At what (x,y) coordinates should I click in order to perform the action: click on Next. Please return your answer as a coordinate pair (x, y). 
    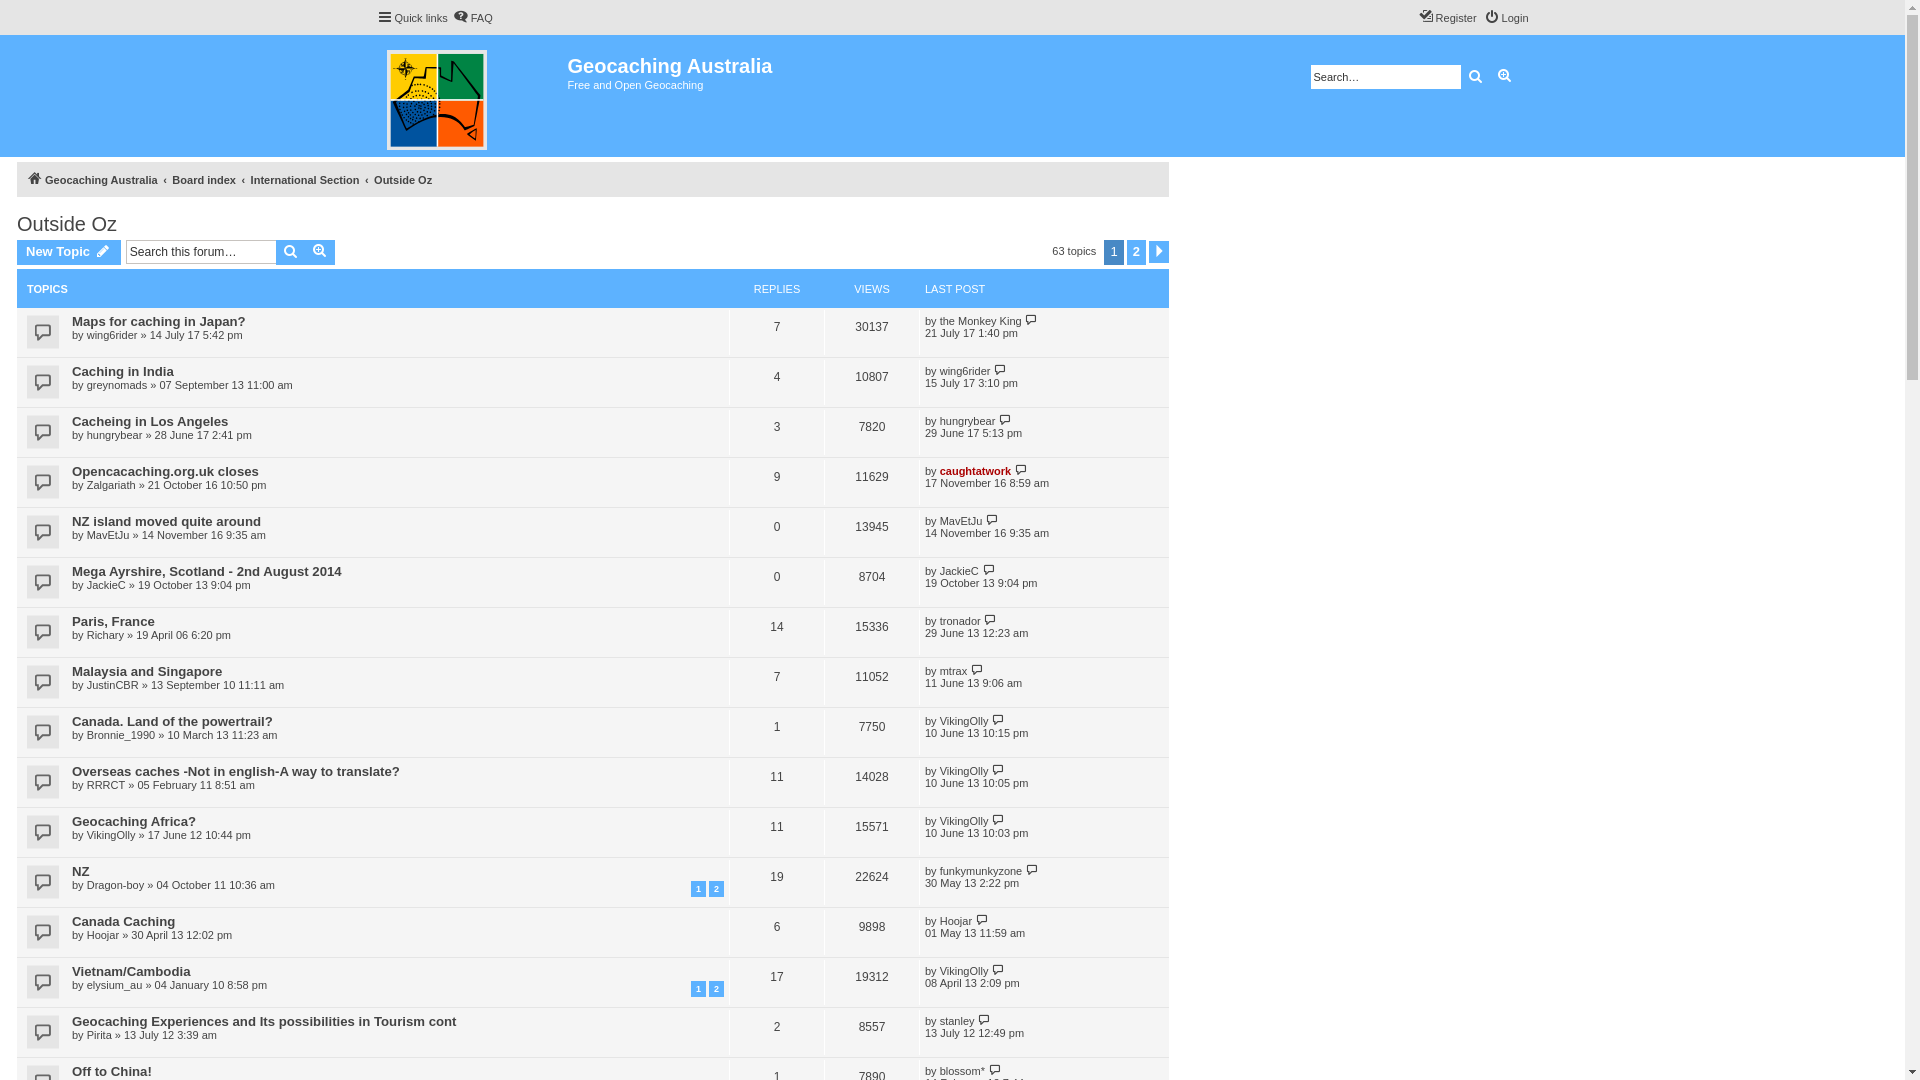
    Looking at the image, I should click on (1159, 252).